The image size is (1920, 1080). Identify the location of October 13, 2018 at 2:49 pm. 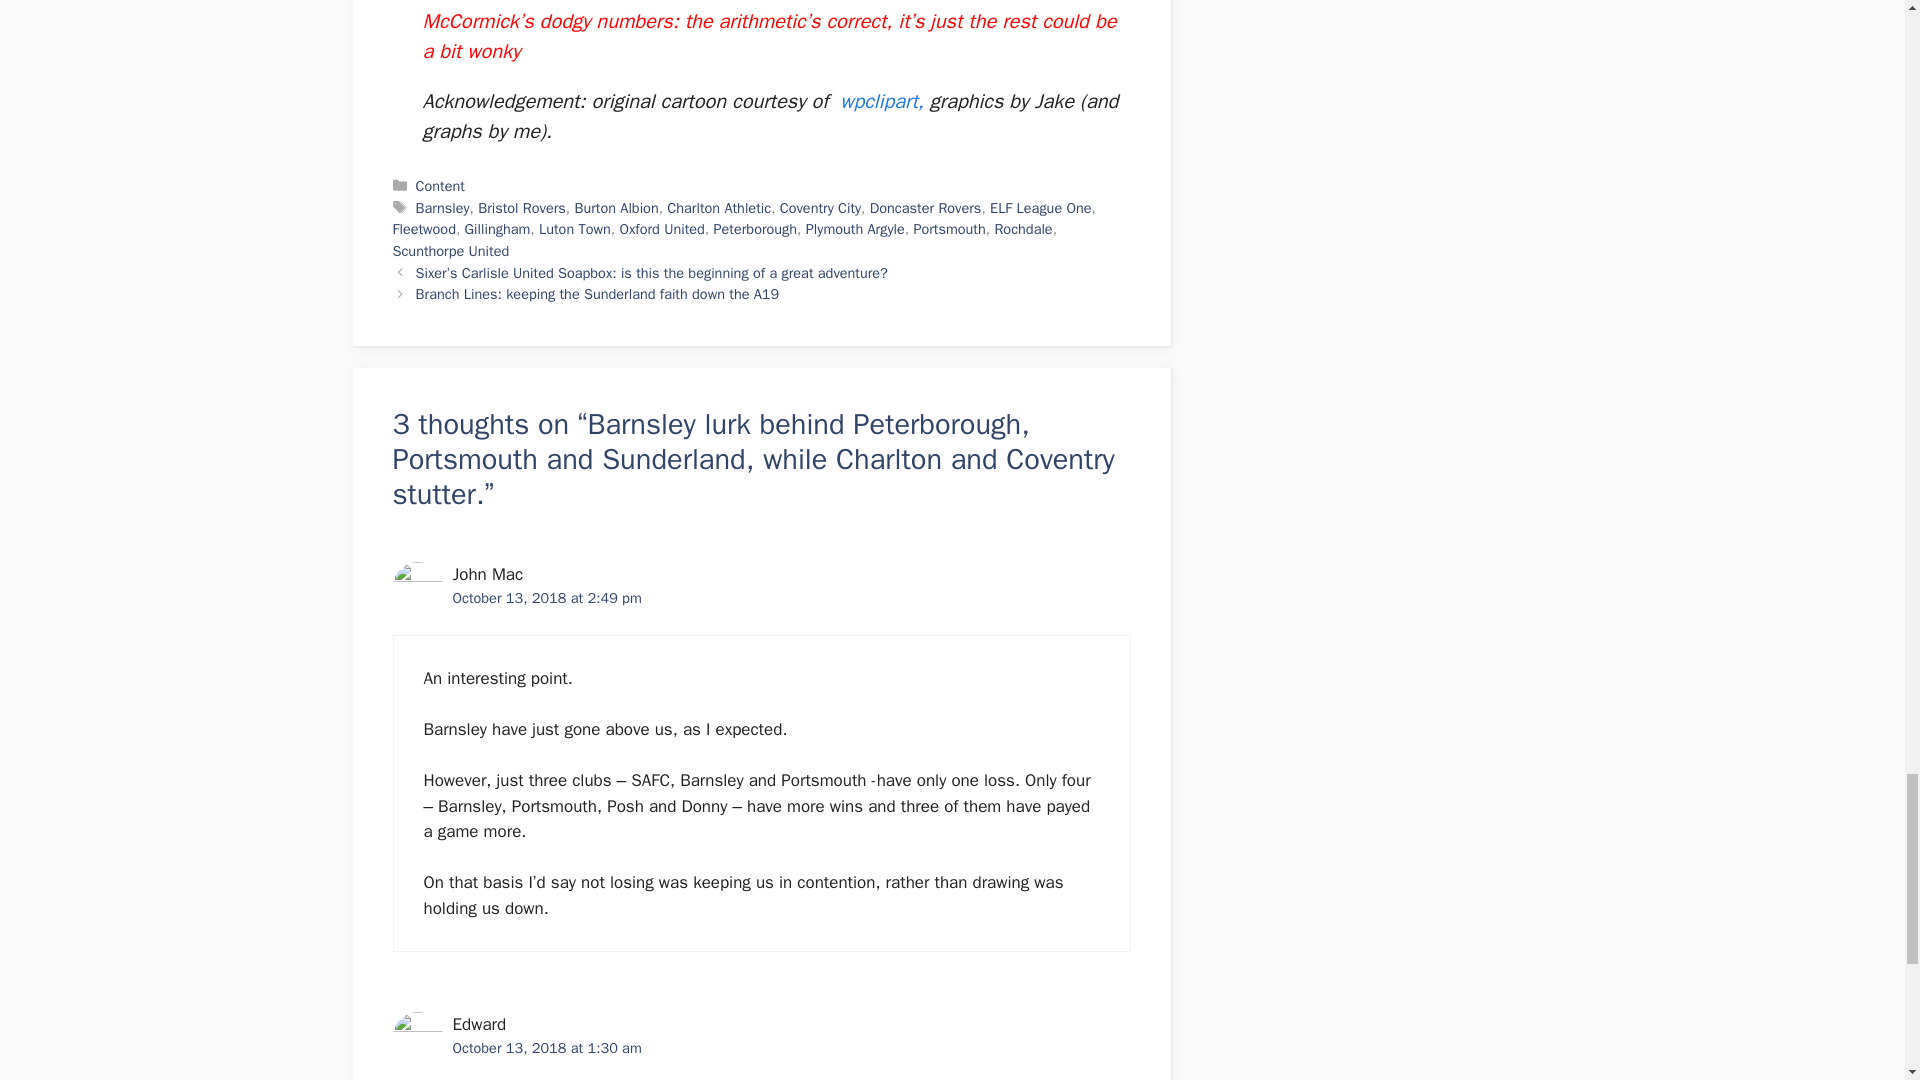
(546, 597).